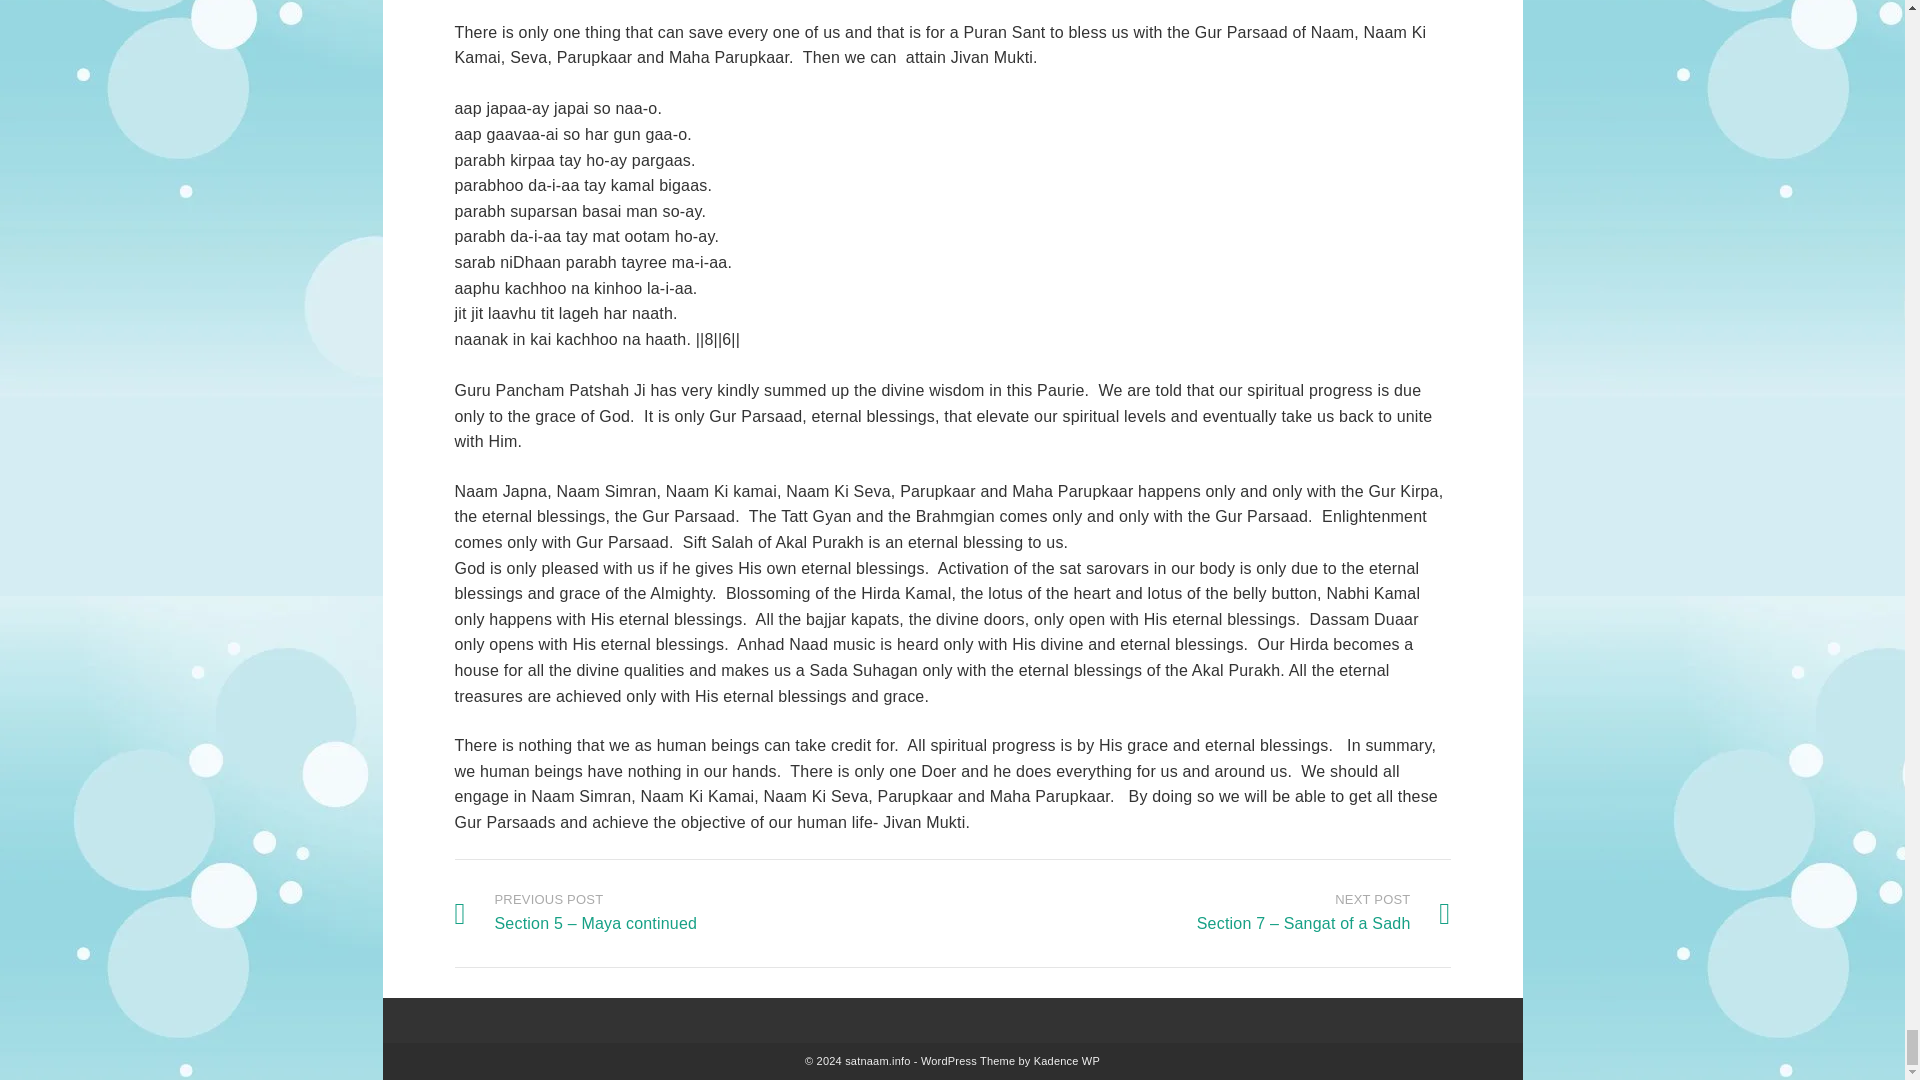 This screenshot has width=1920, height=1080. I want to click on Kadence WP, so click(1067, 1061).